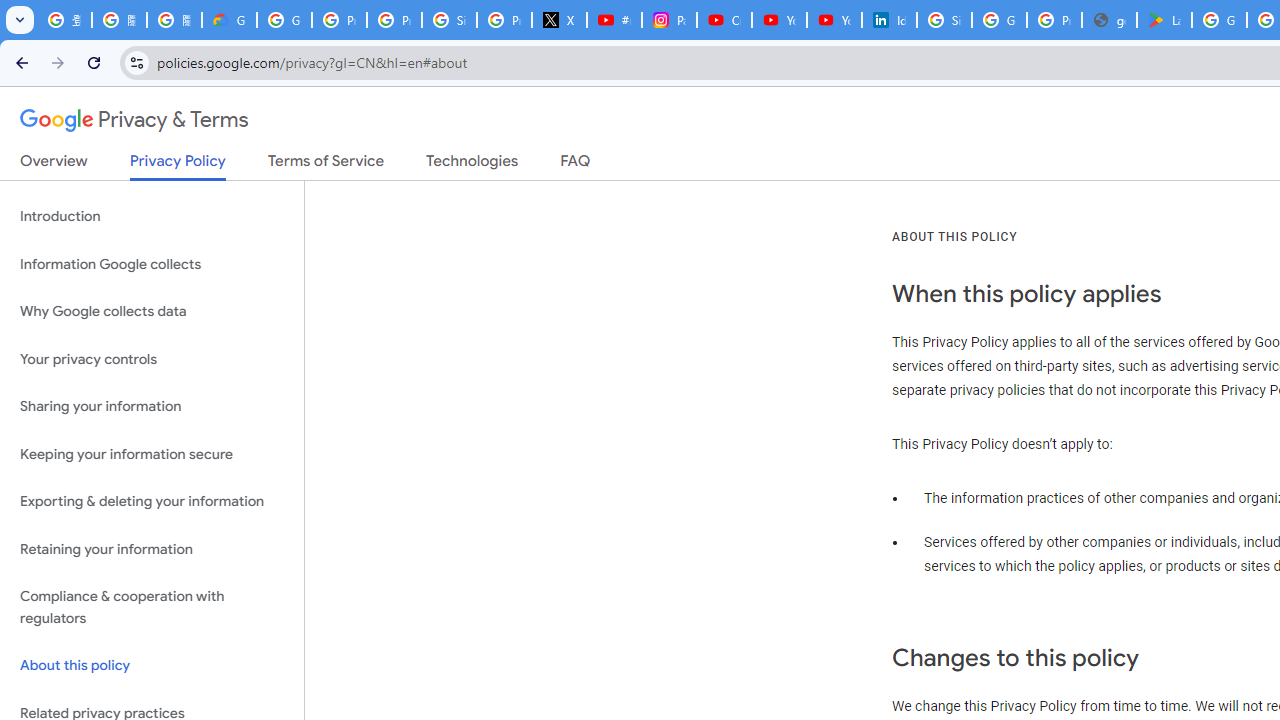 This screenshot has height=720, width=1280. What do you see at coordinates (394, 20) in the screenshot?
I see `Privacy Help Center - Policies Help` at bounding box center [394, 20].